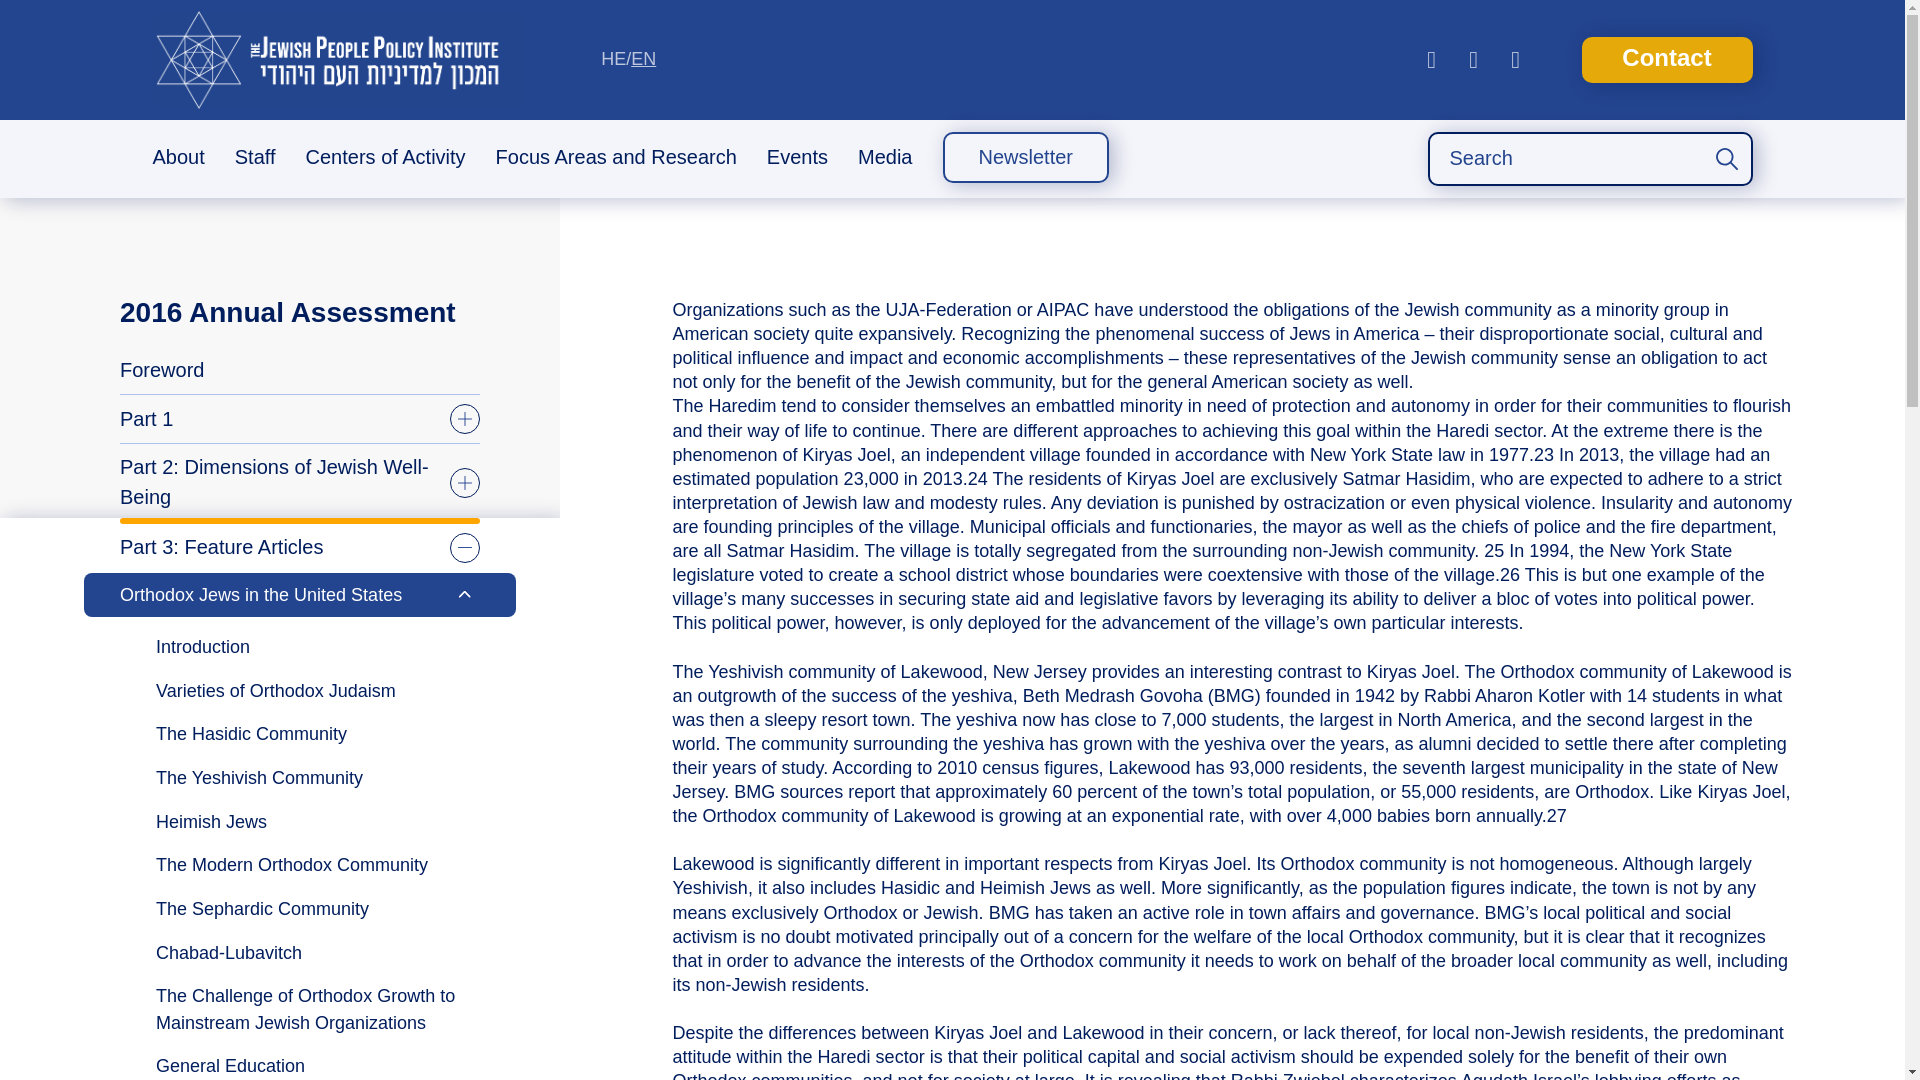  I want to click on HE, so click(612, 58).